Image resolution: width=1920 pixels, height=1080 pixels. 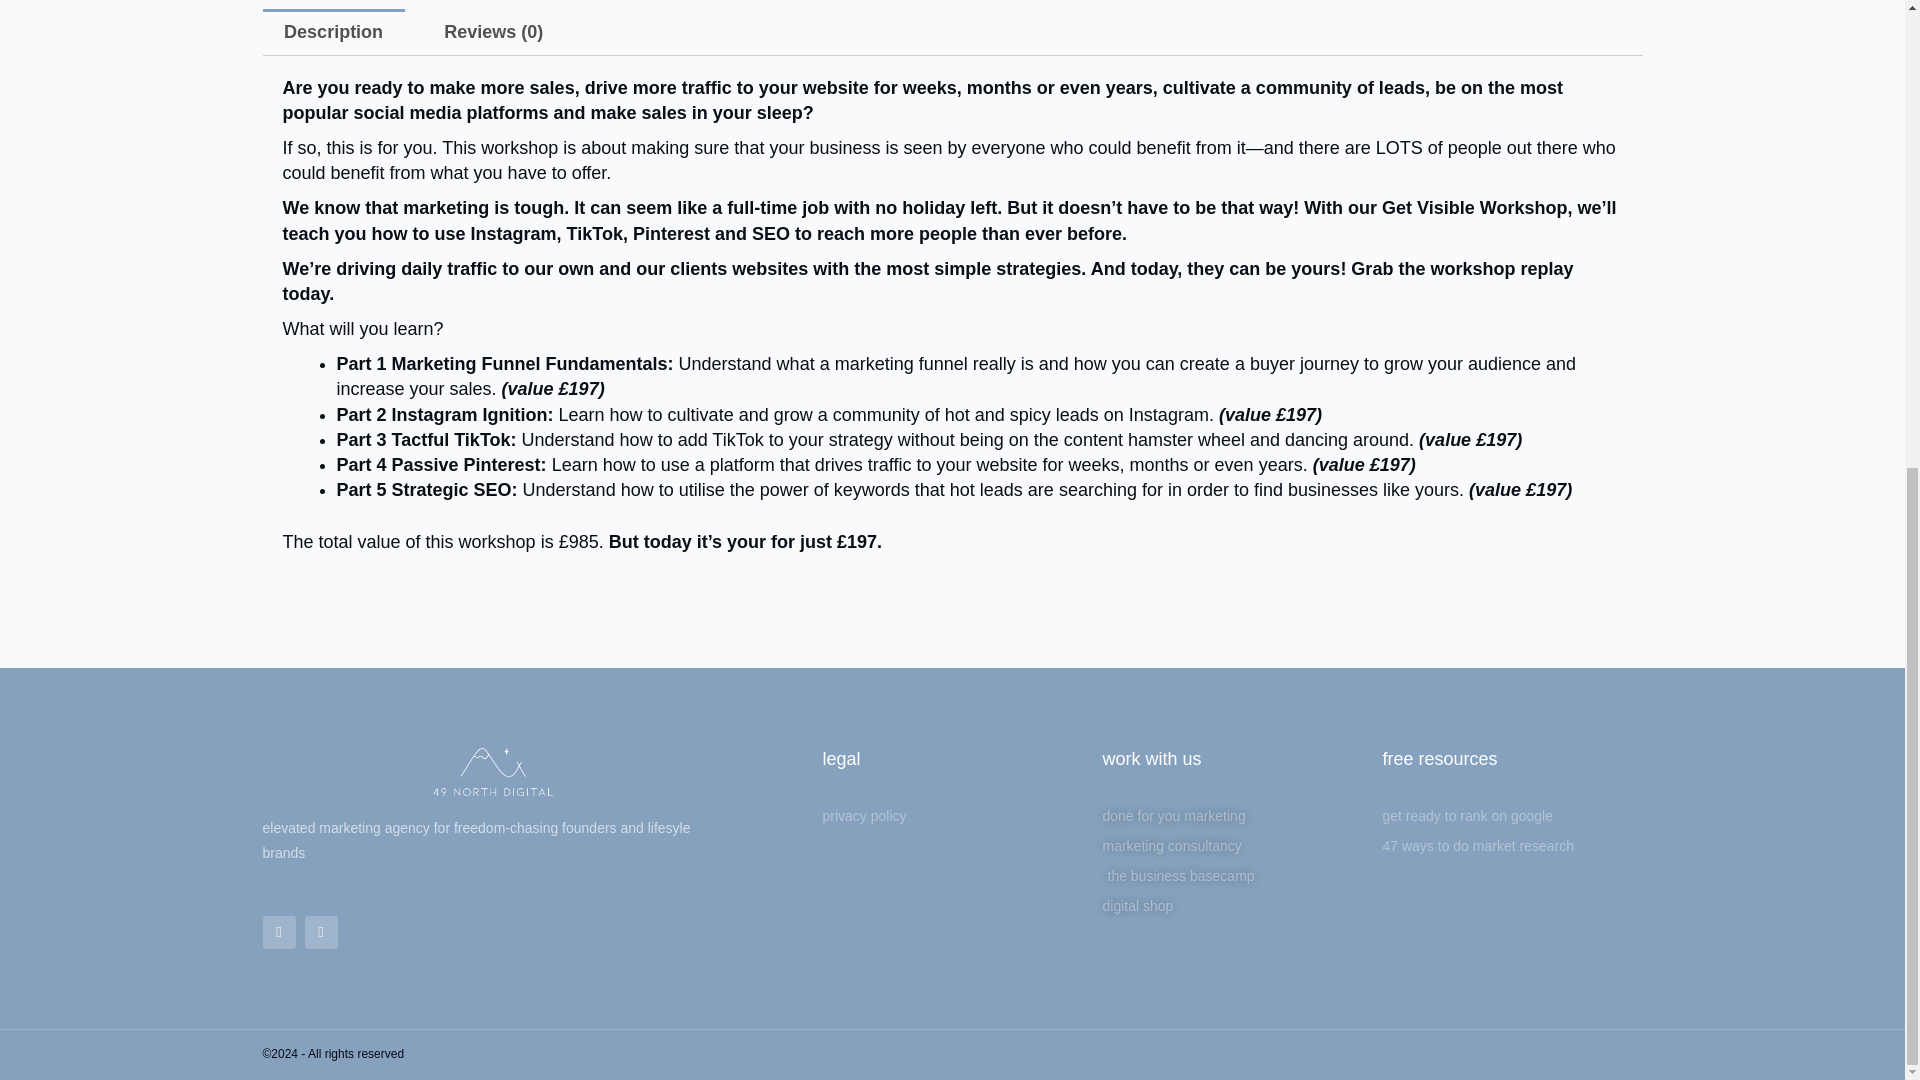 I want to click on Tiktok, so click(x=320, y=932).